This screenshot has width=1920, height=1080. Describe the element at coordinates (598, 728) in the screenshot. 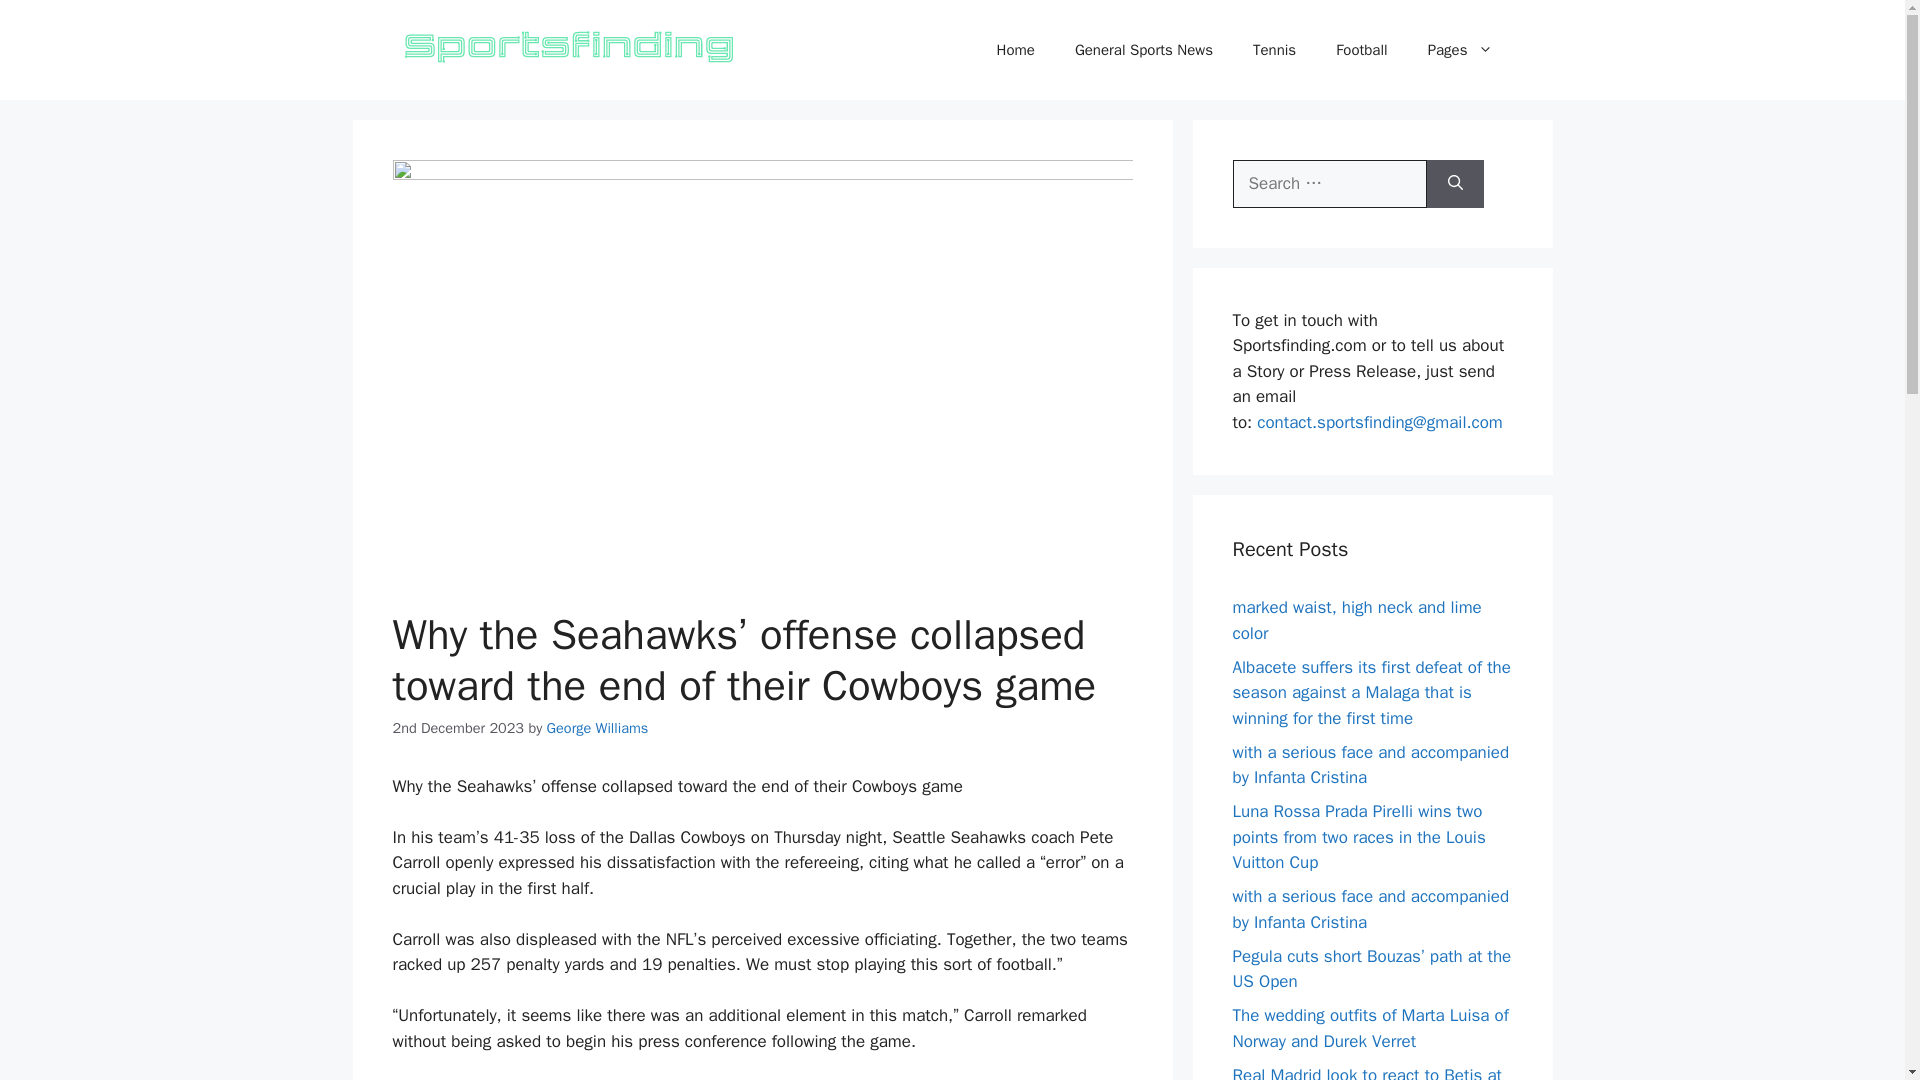

I see `George Williams` at that location.